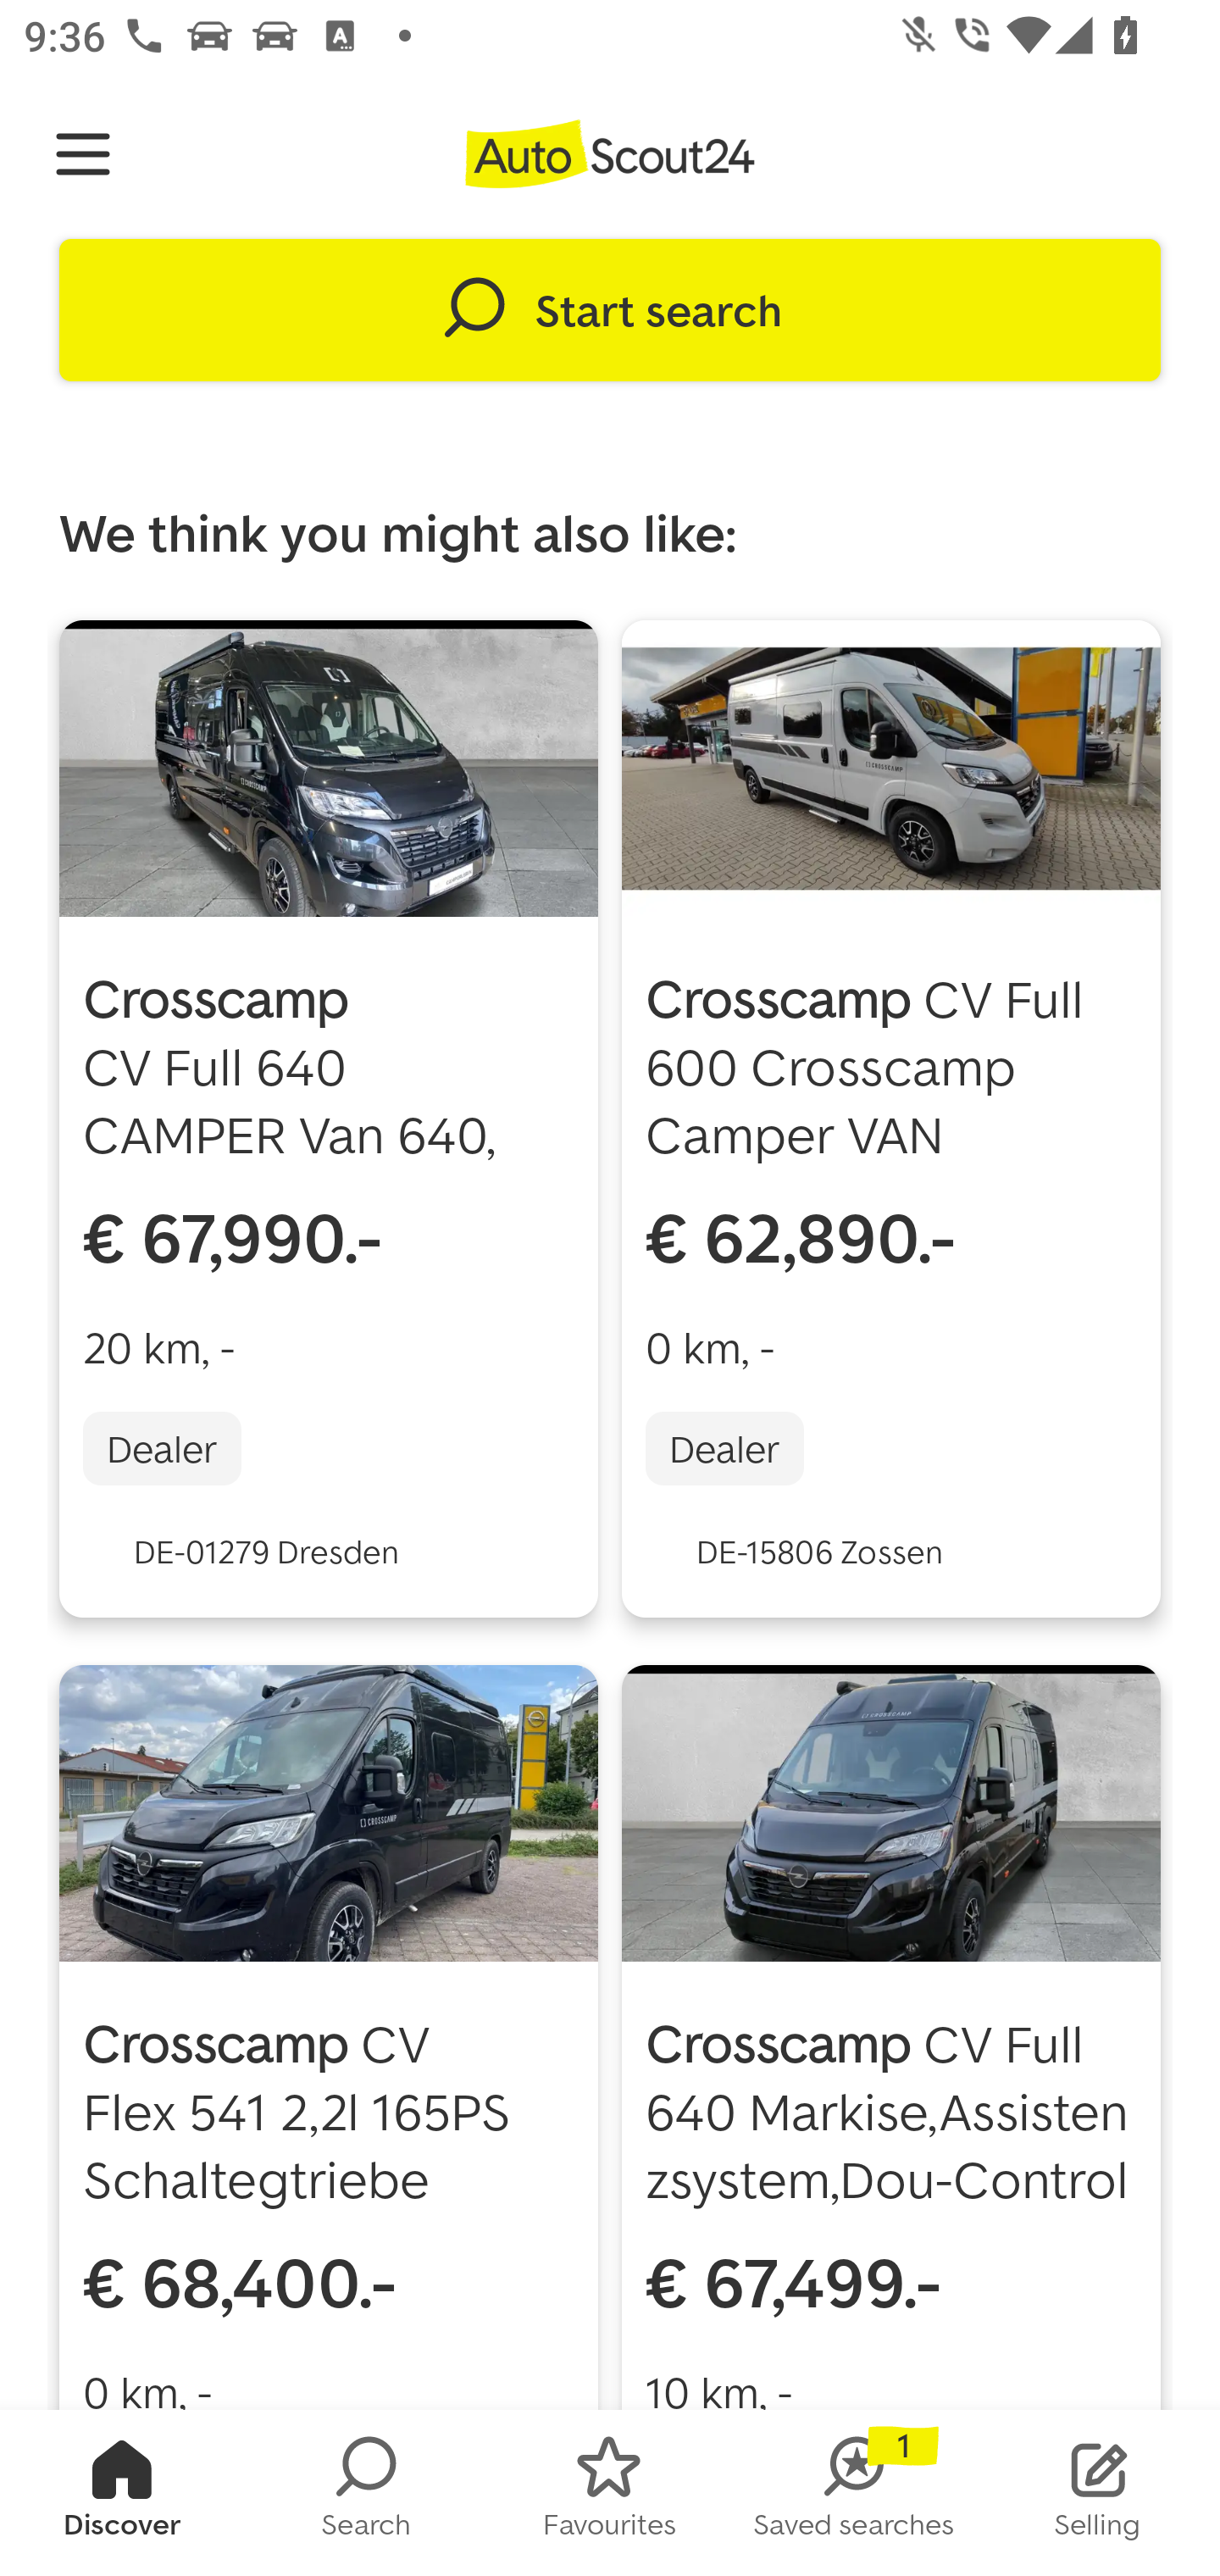 This screenshot has width=1220, height=2576. Describe the element at coordinates (366, 2493) in the screenshot. I see `SEARCH Search` at that location.